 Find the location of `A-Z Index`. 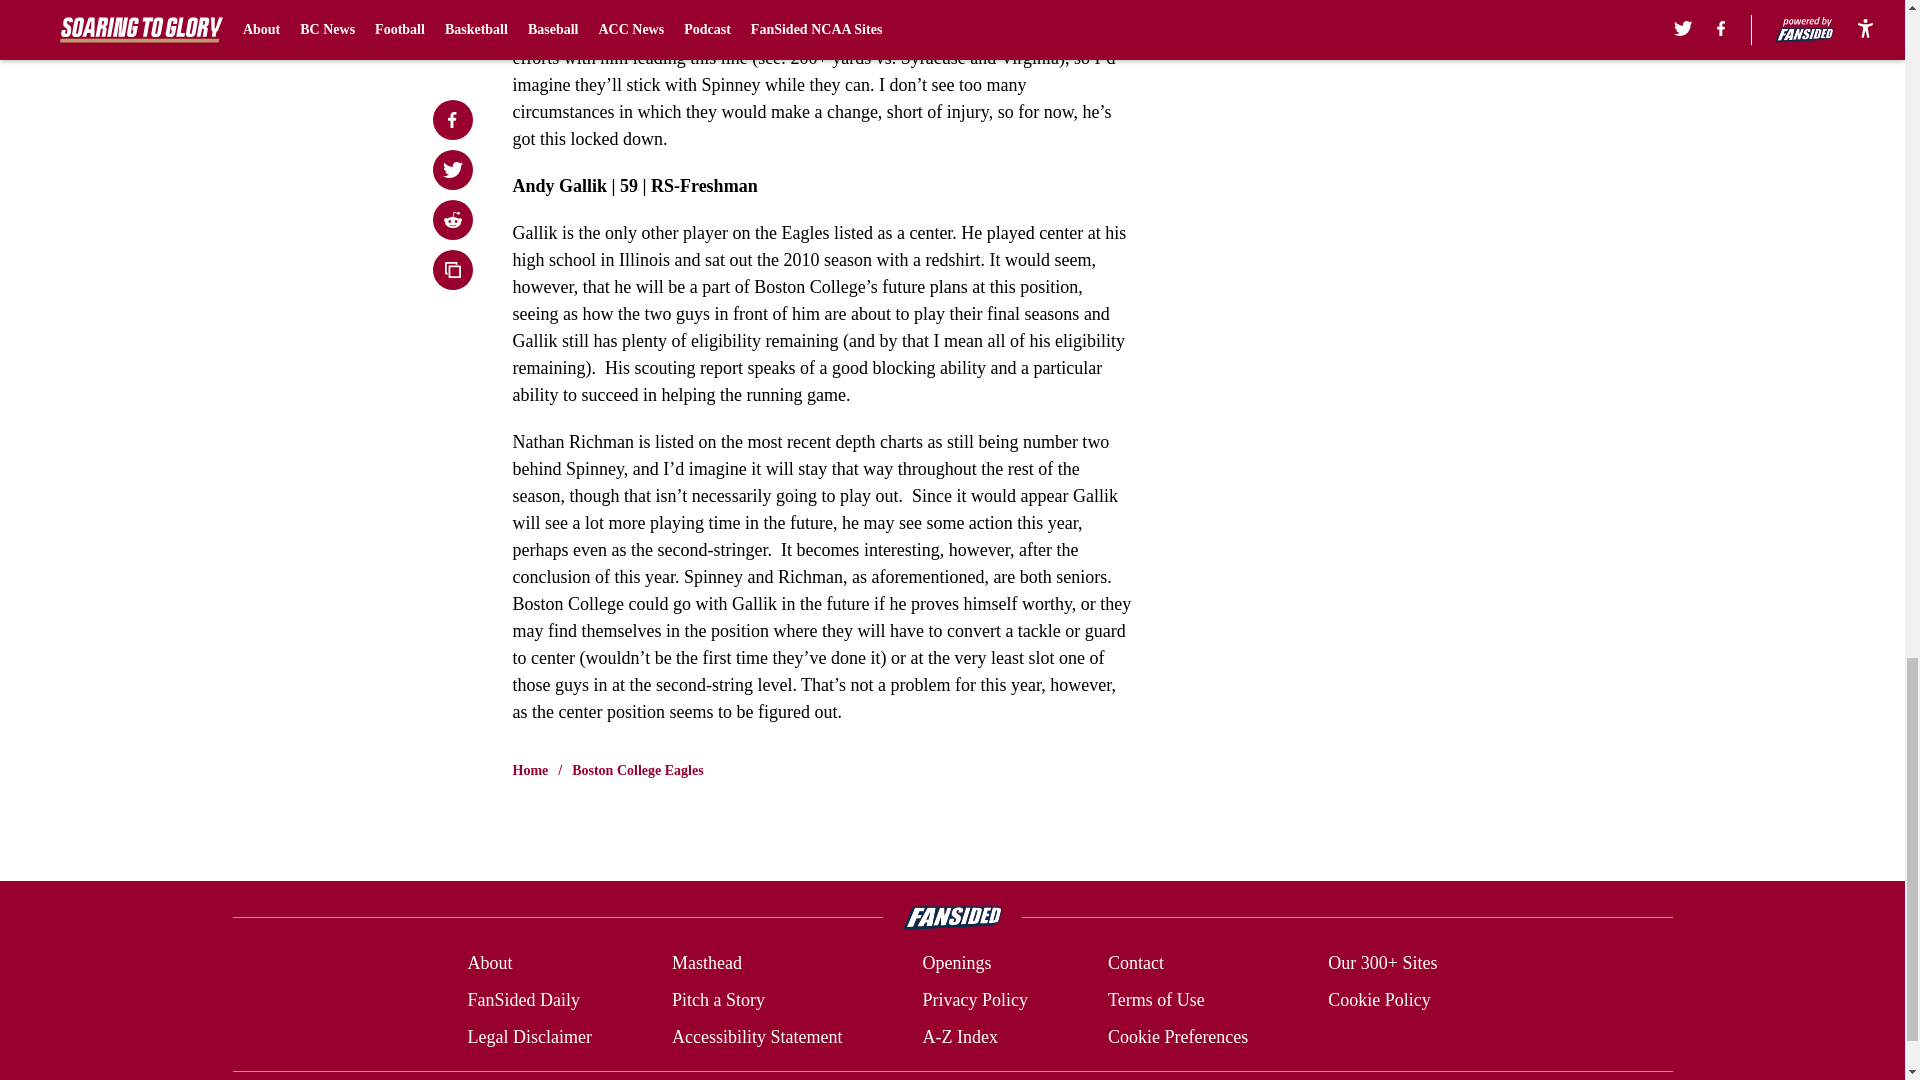

A-Z Index is located at coordinates (958, 1036).